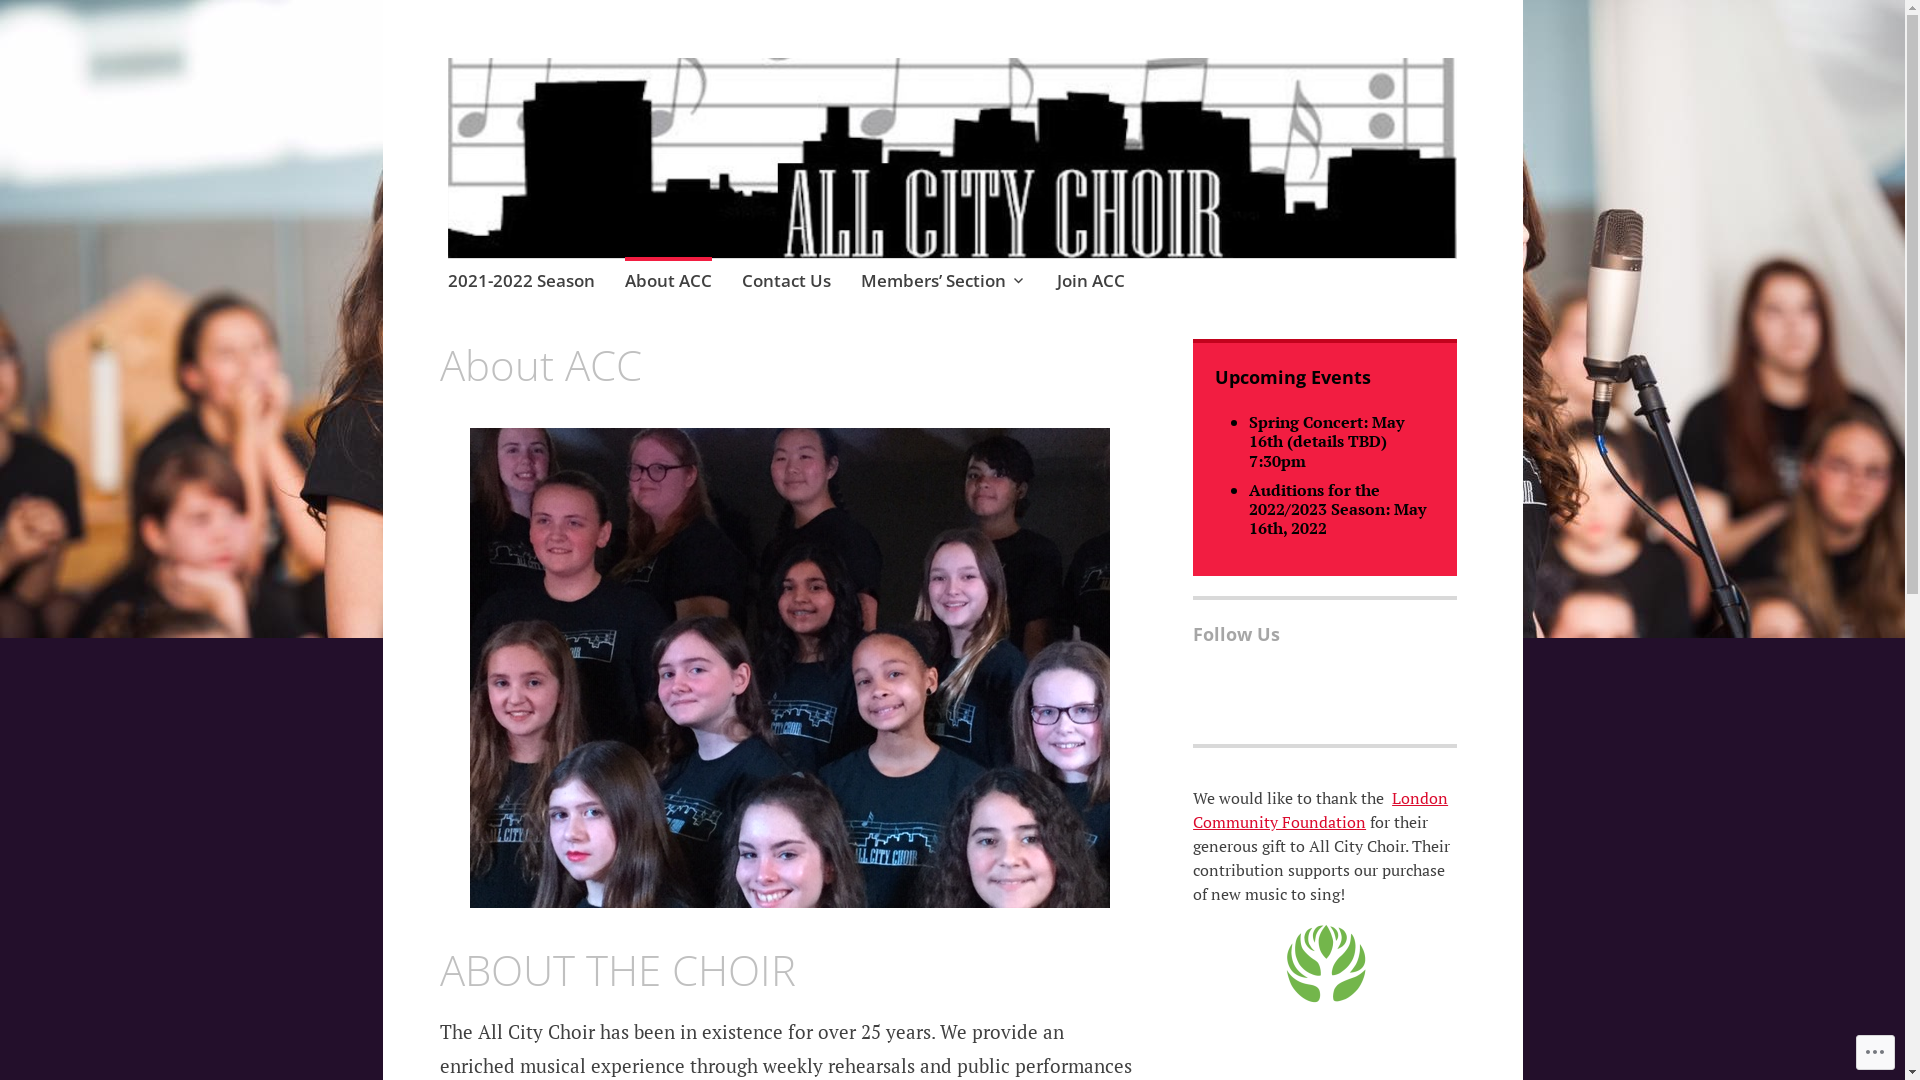 This screenshot has height=1080, width=1920. Describe the element at coordinates (614, 132) in the screenshot. I see `All City Choir` at that location.